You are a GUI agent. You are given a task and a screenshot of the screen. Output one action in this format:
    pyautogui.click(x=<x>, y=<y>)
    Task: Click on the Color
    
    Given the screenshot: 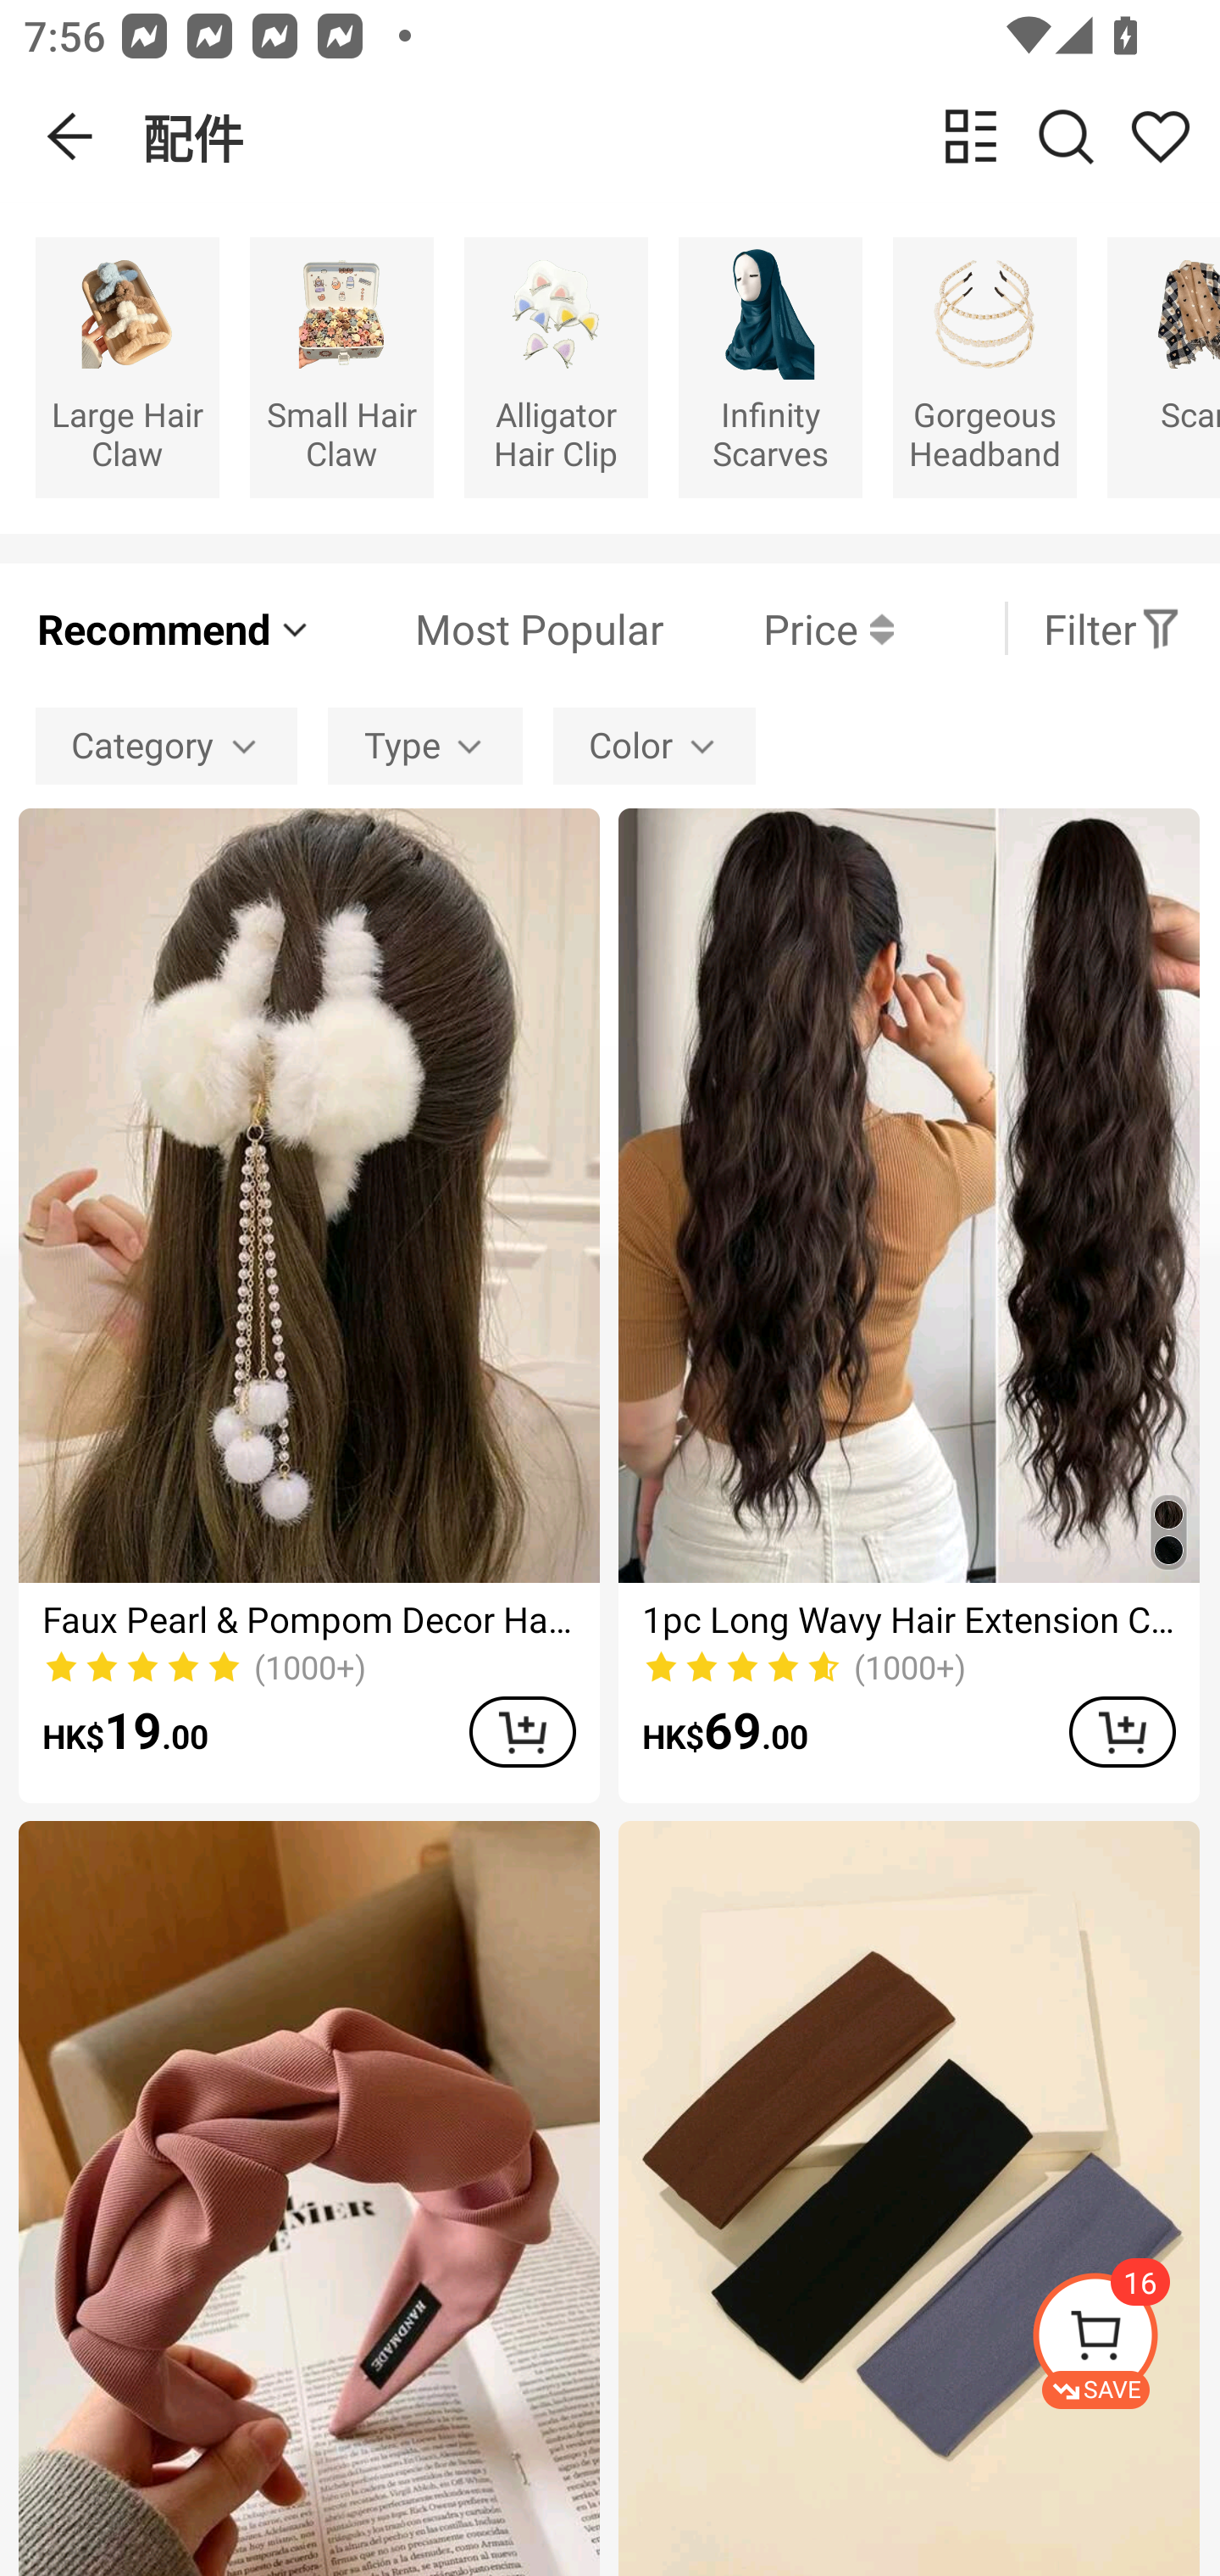 What is the action you would take?
    pyautogui.click(x=654, y=747)
    